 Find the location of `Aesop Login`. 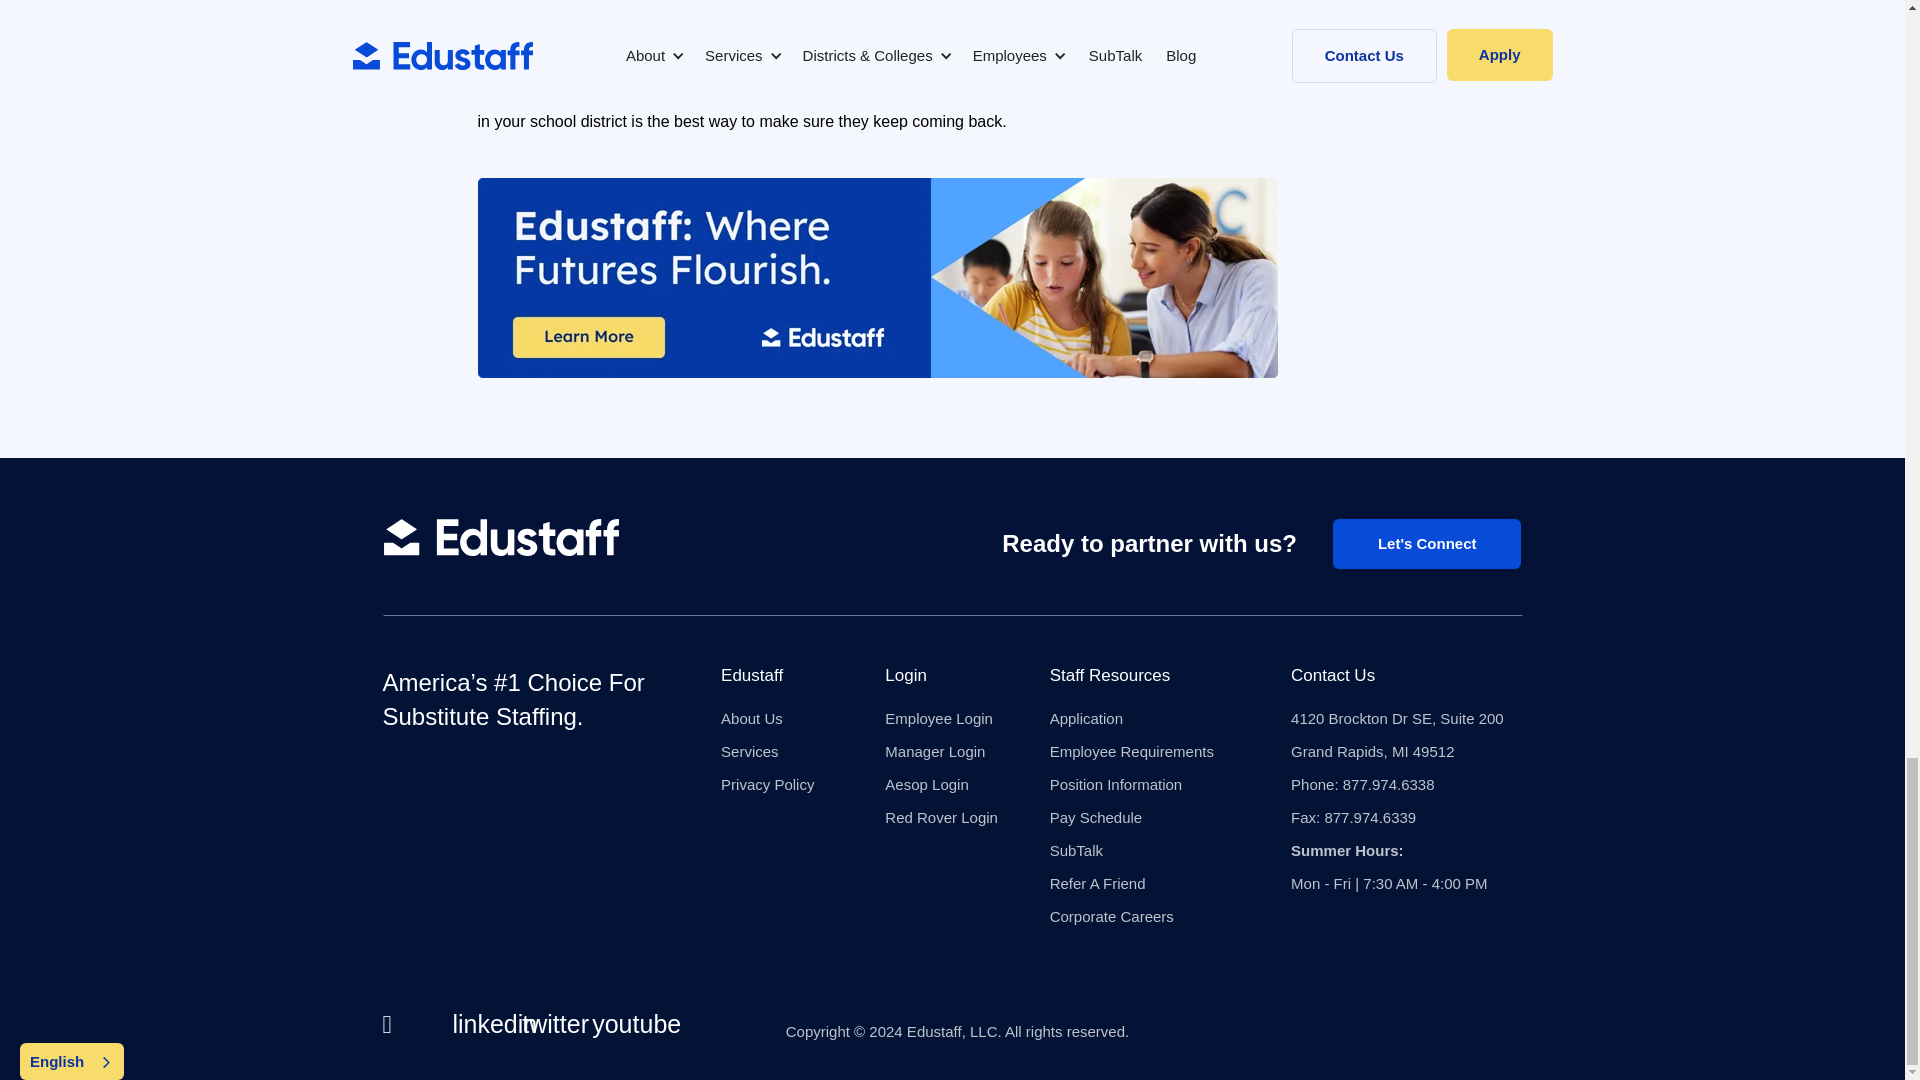

Aesop Login is located at coordinates (942, 784).